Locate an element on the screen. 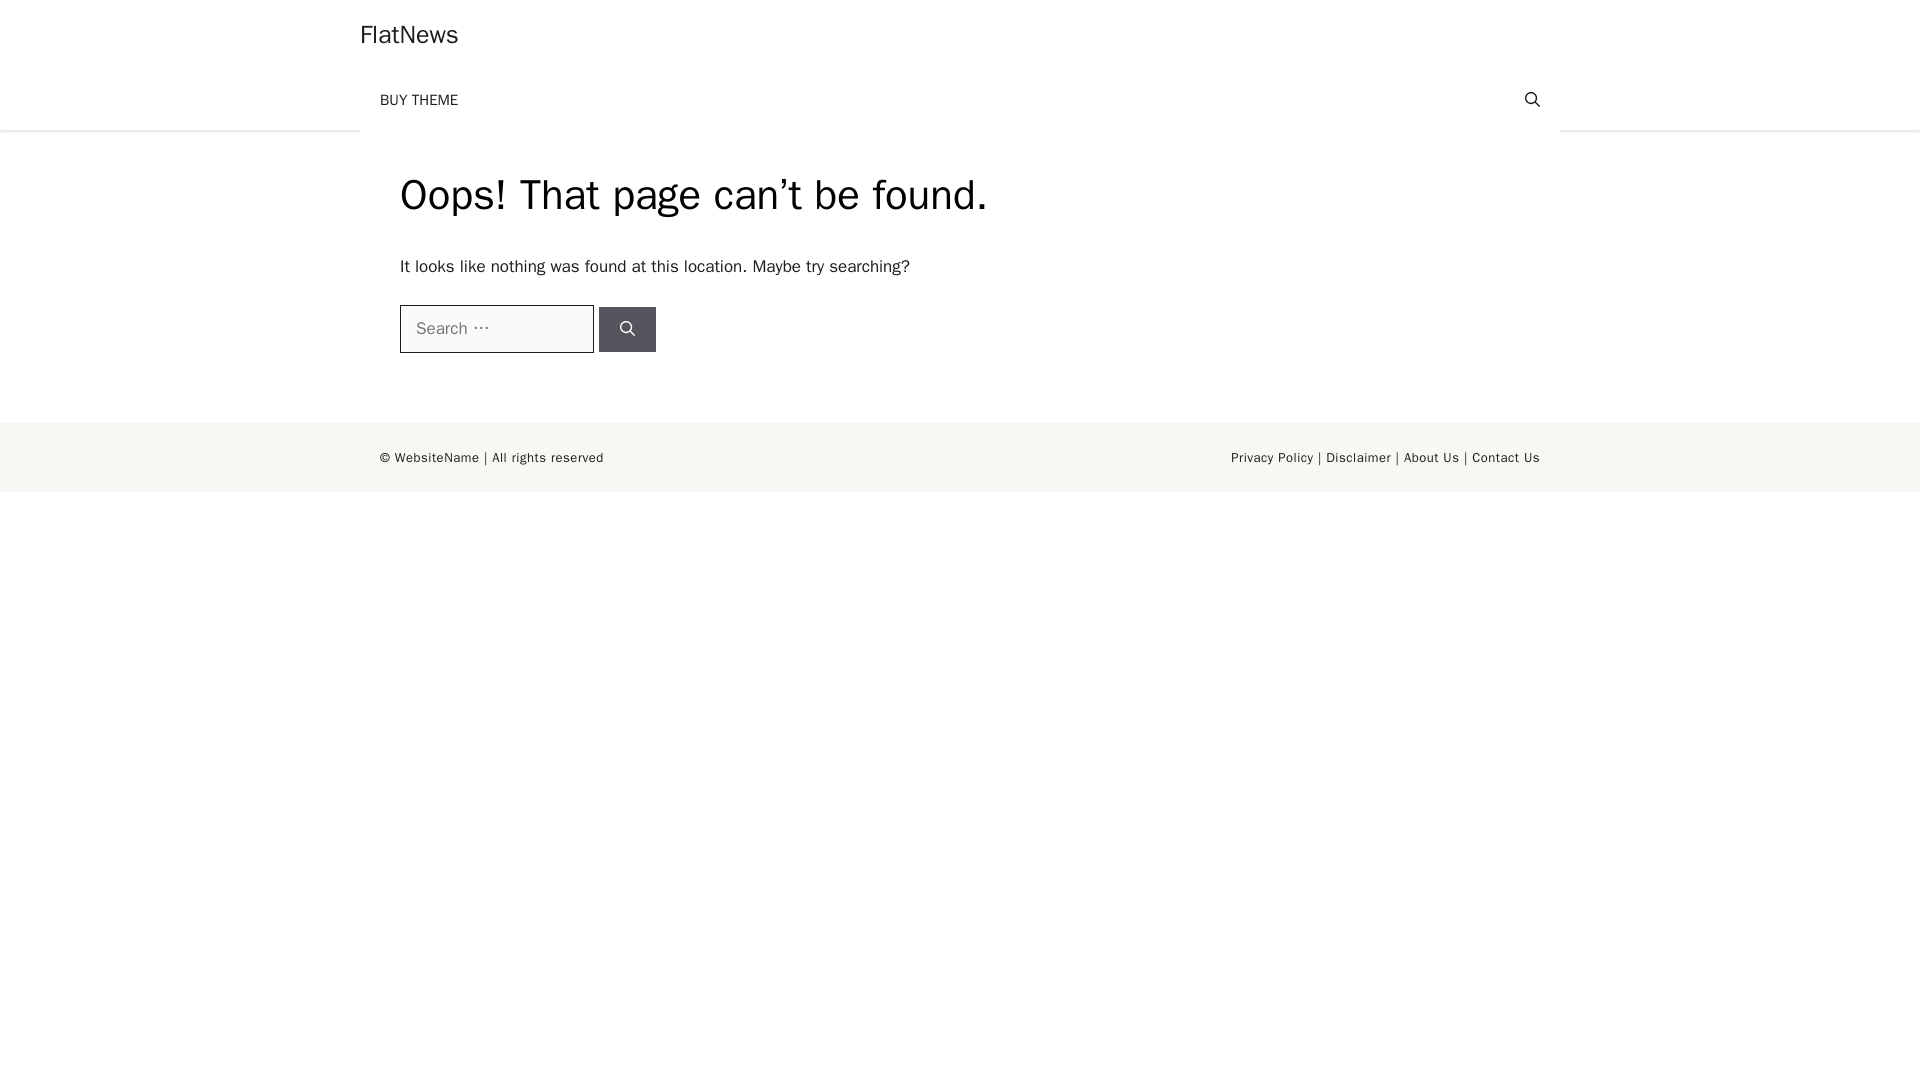  Privacy Policy is located at coordinates (1272, 457).